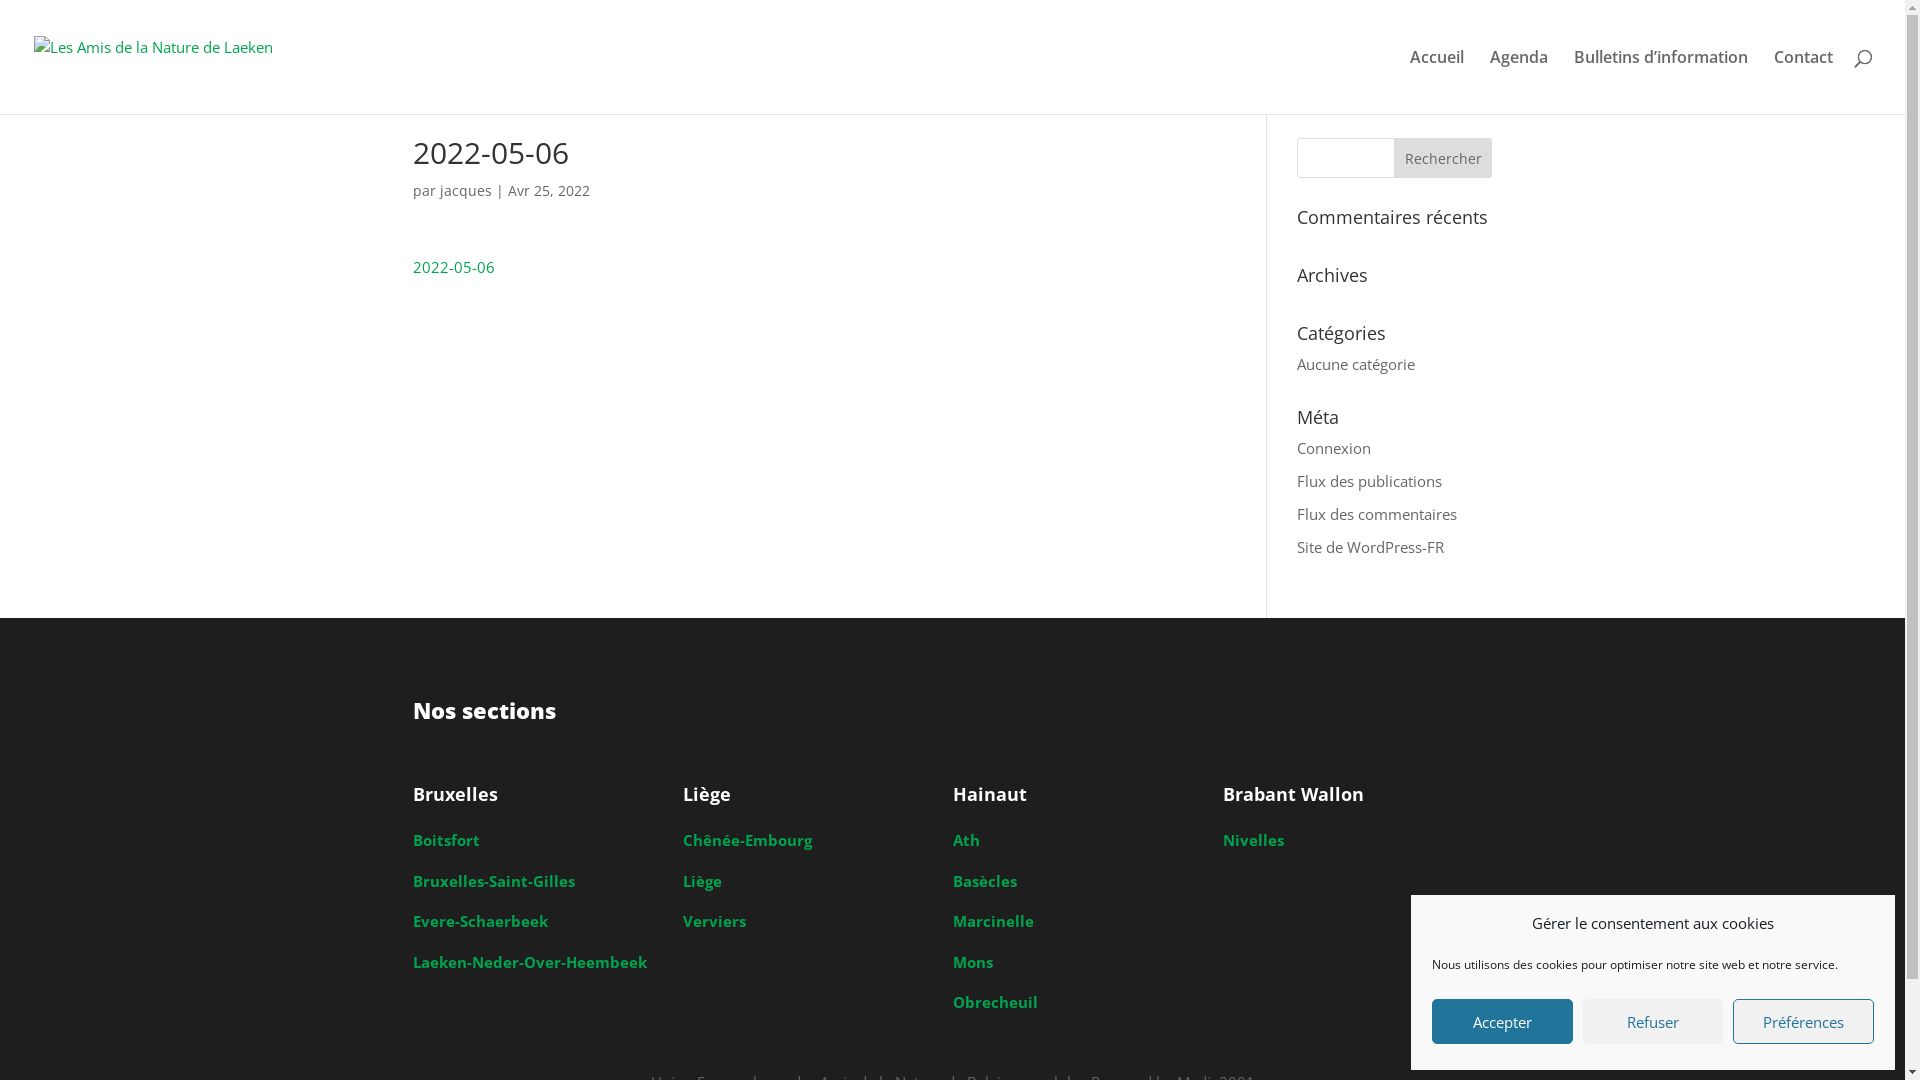  I want to click on Rechercher, so click(1444, 158).